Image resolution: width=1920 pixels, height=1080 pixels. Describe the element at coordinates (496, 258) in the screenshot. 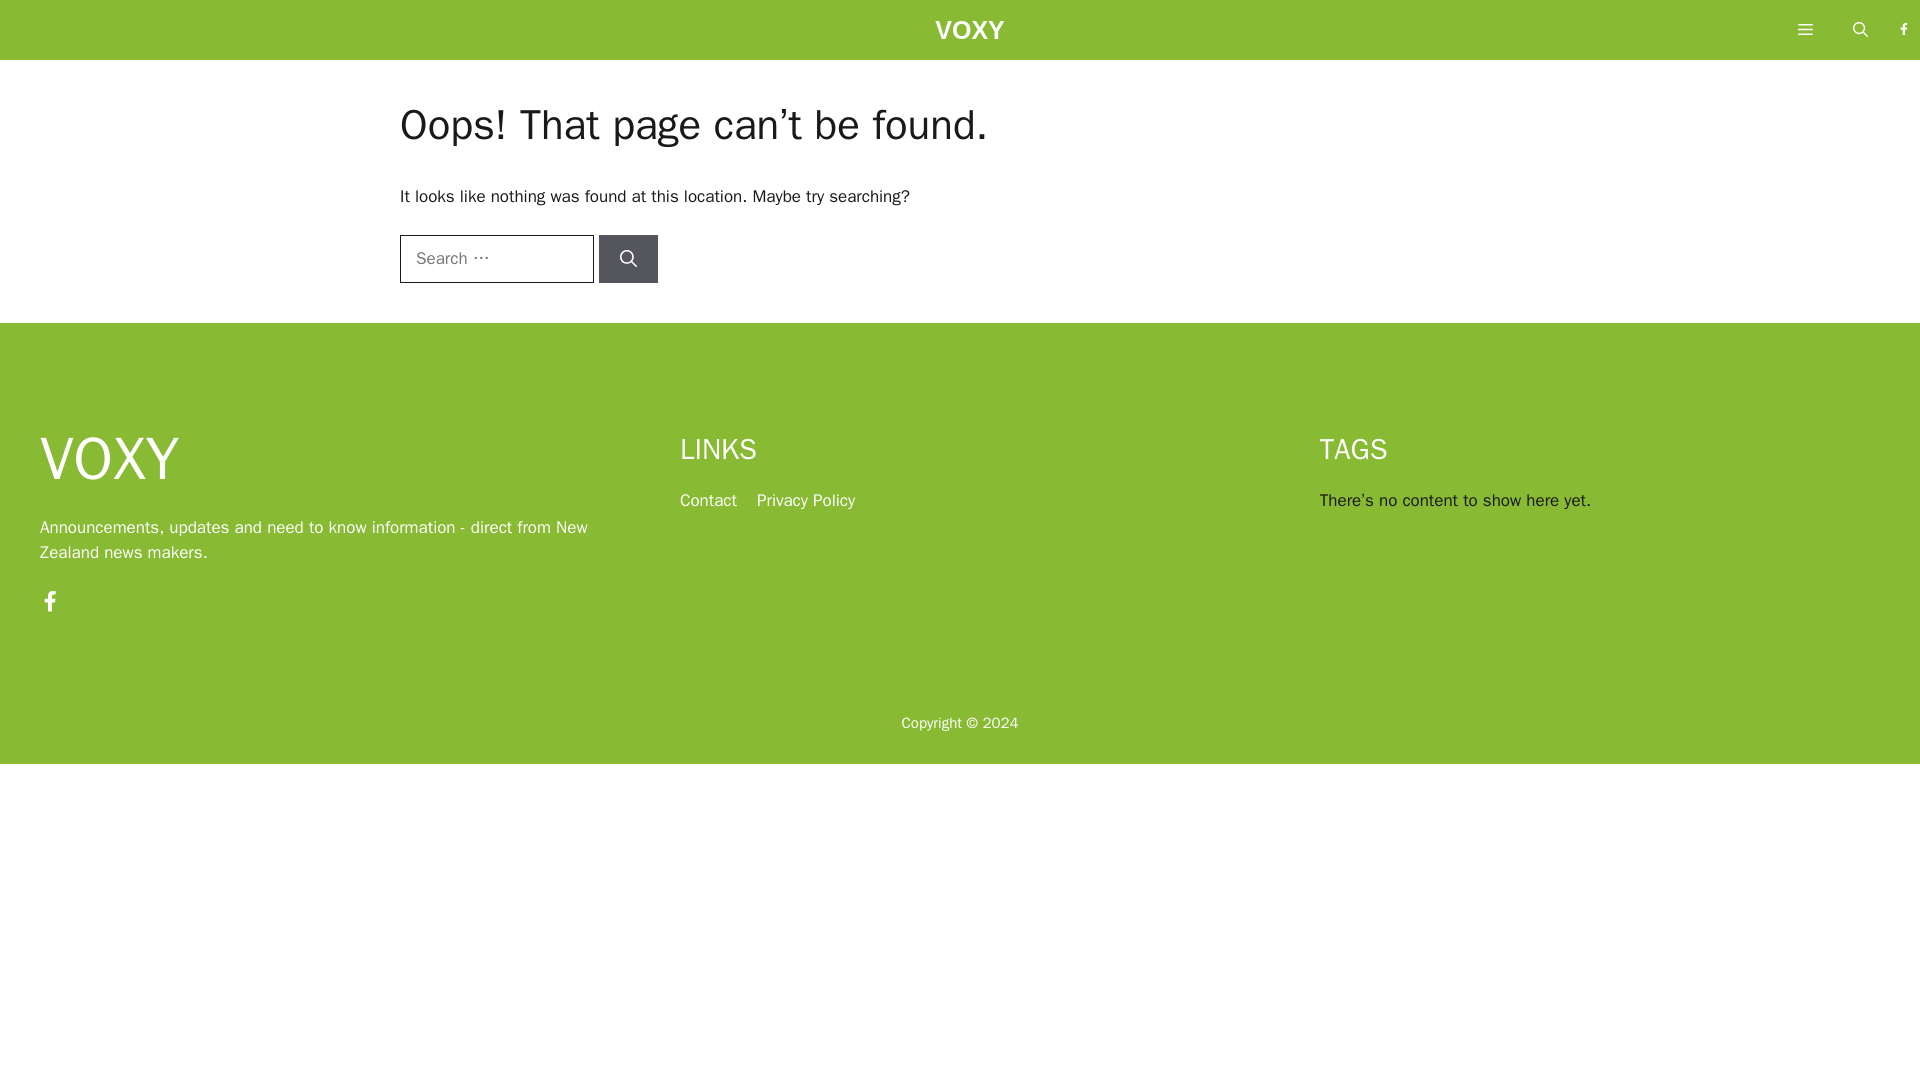

I see `Search for:` at that location.